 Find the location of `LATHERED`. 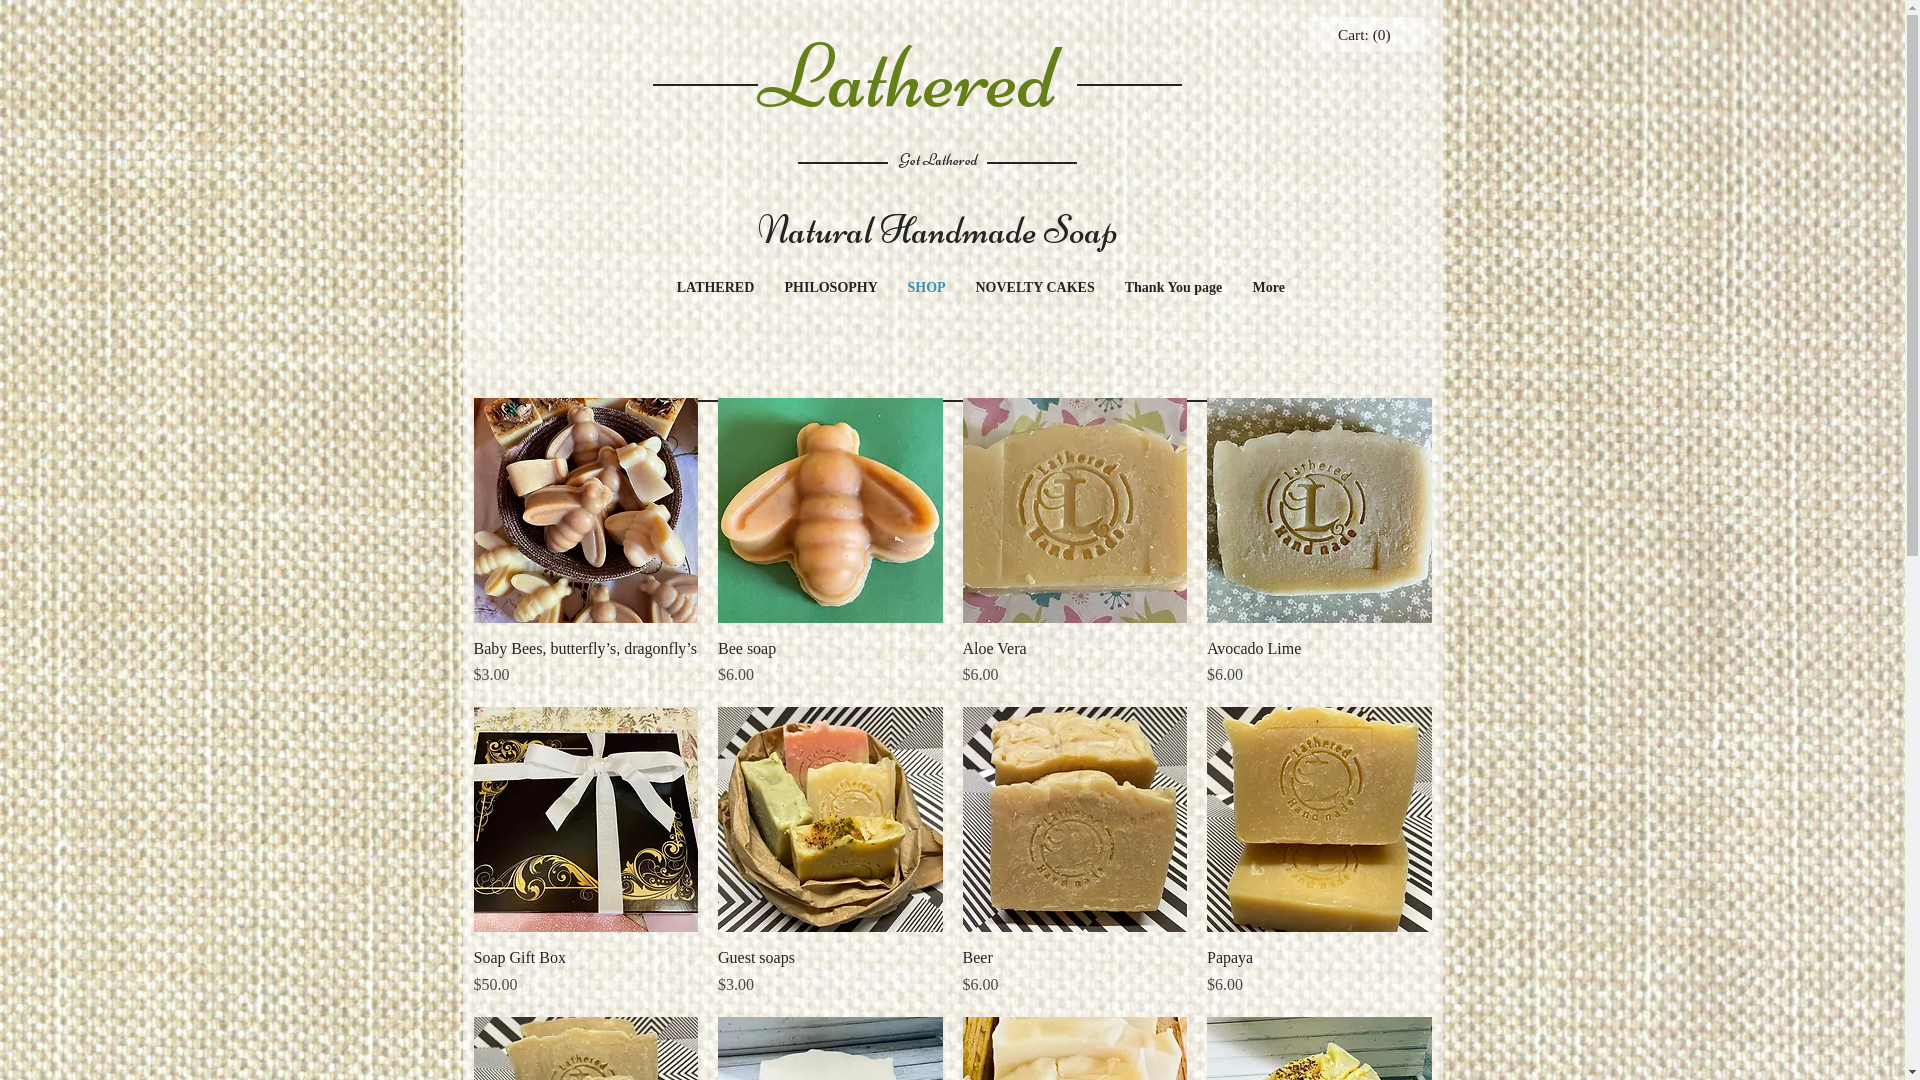

LATHERED is located at coordinates (716, 288).